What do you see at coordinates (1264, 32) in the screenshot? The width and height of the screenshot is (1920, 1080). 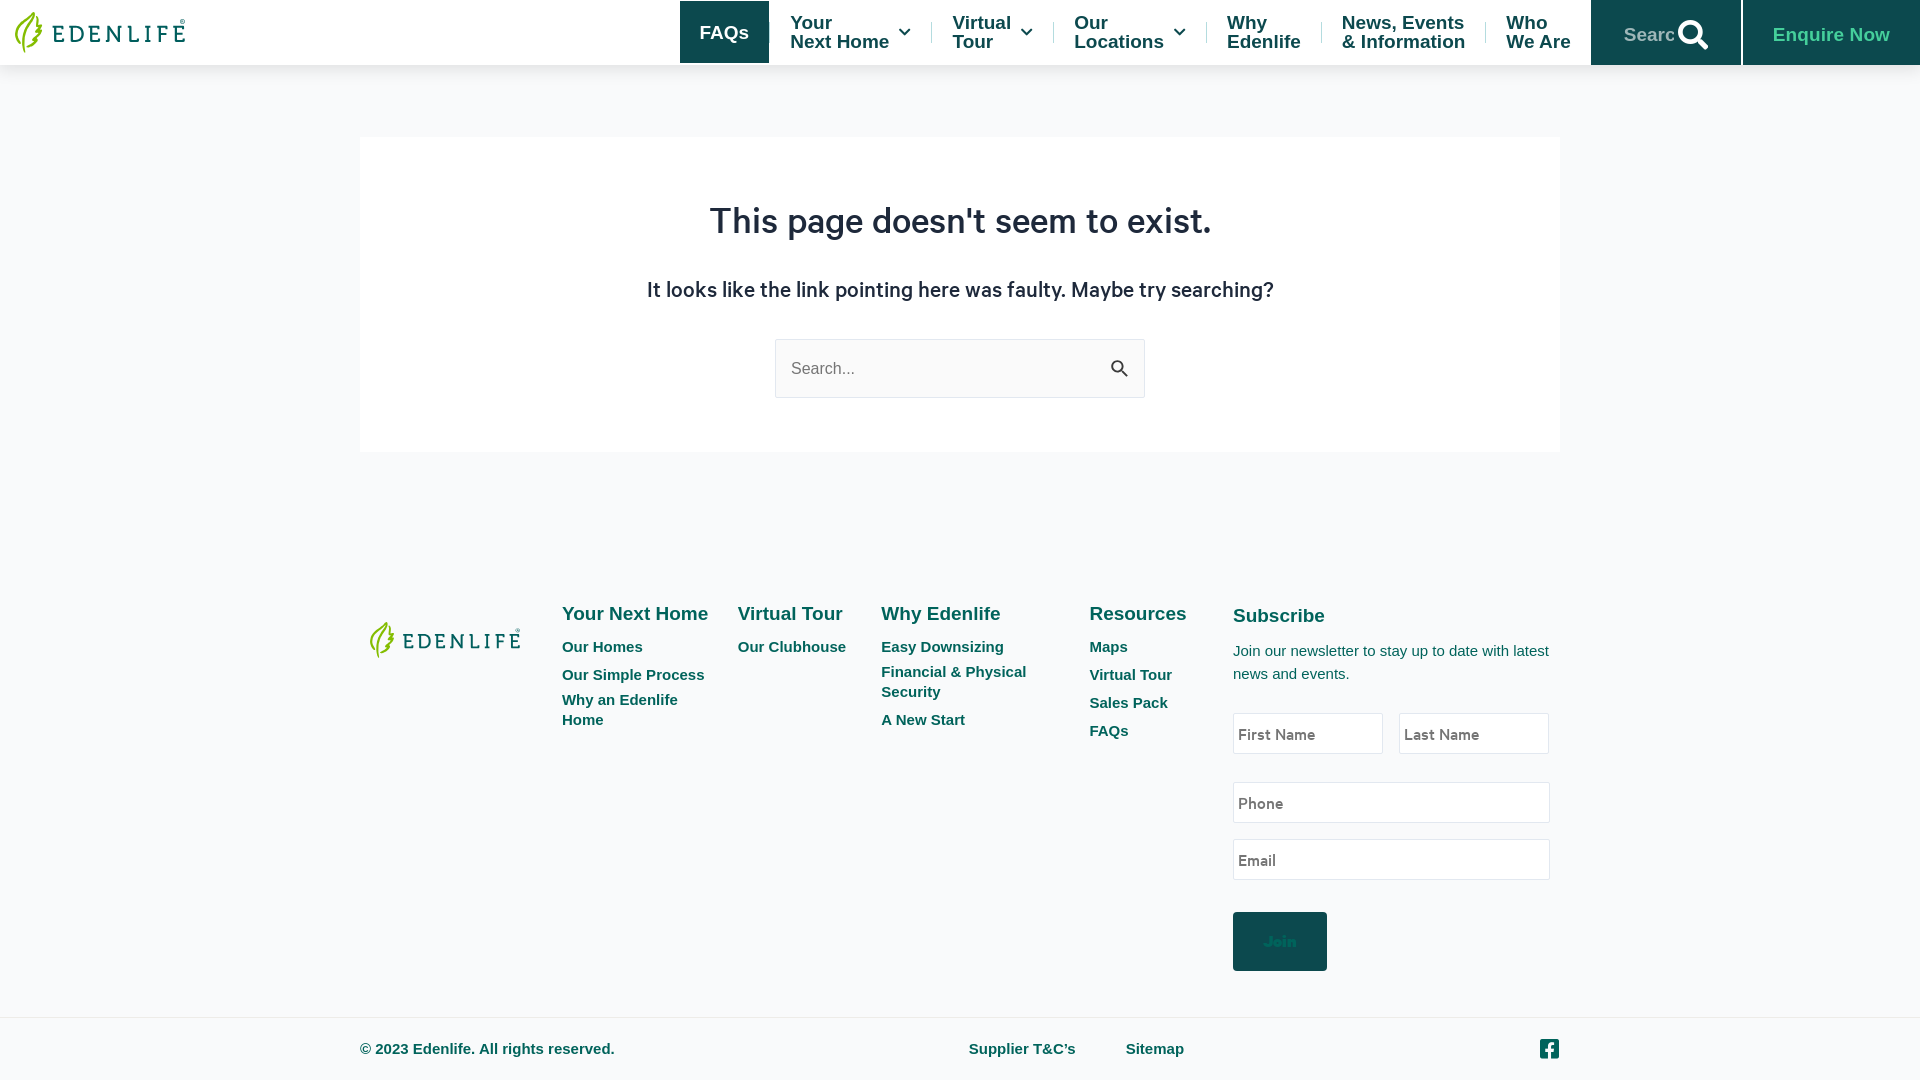 I see `Why
Edenlife` at bounding box center [1264, 32].